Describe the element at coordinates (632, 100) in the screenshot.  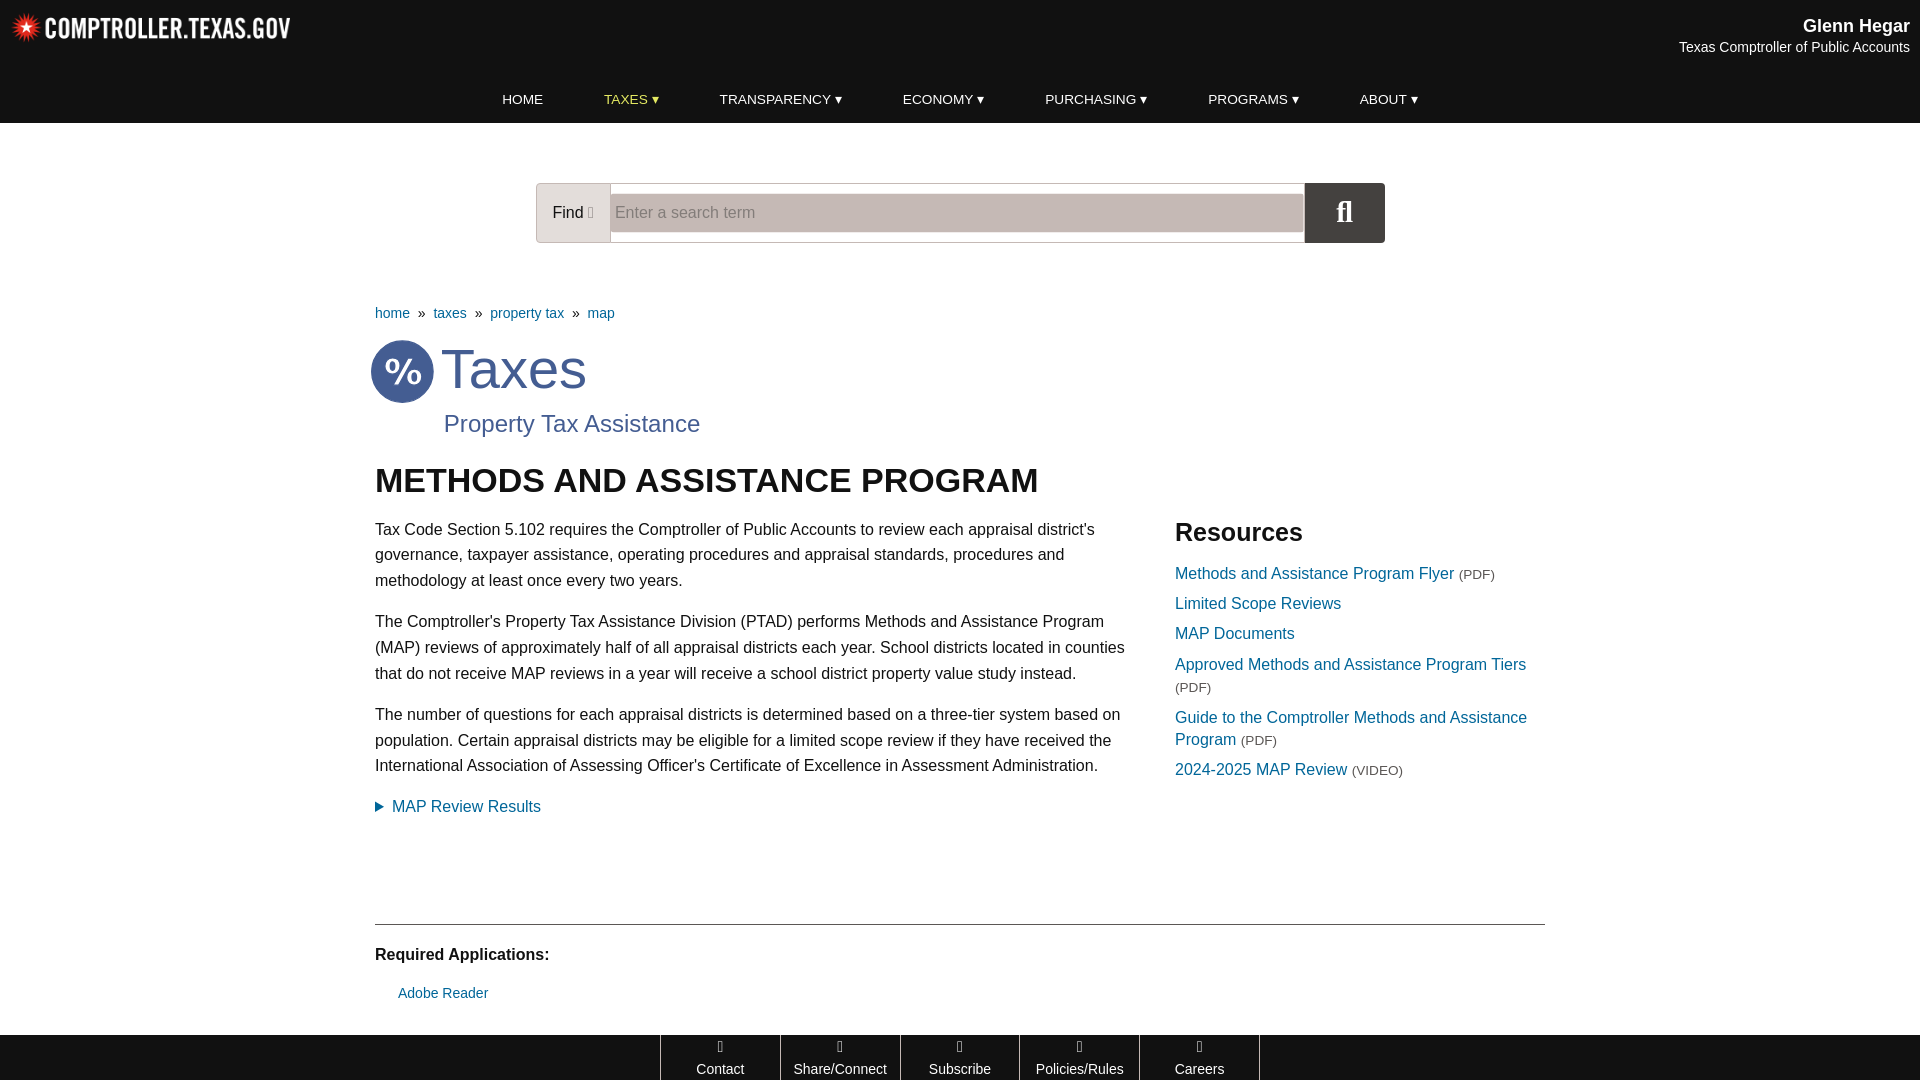
I see `TAXES` at that location.